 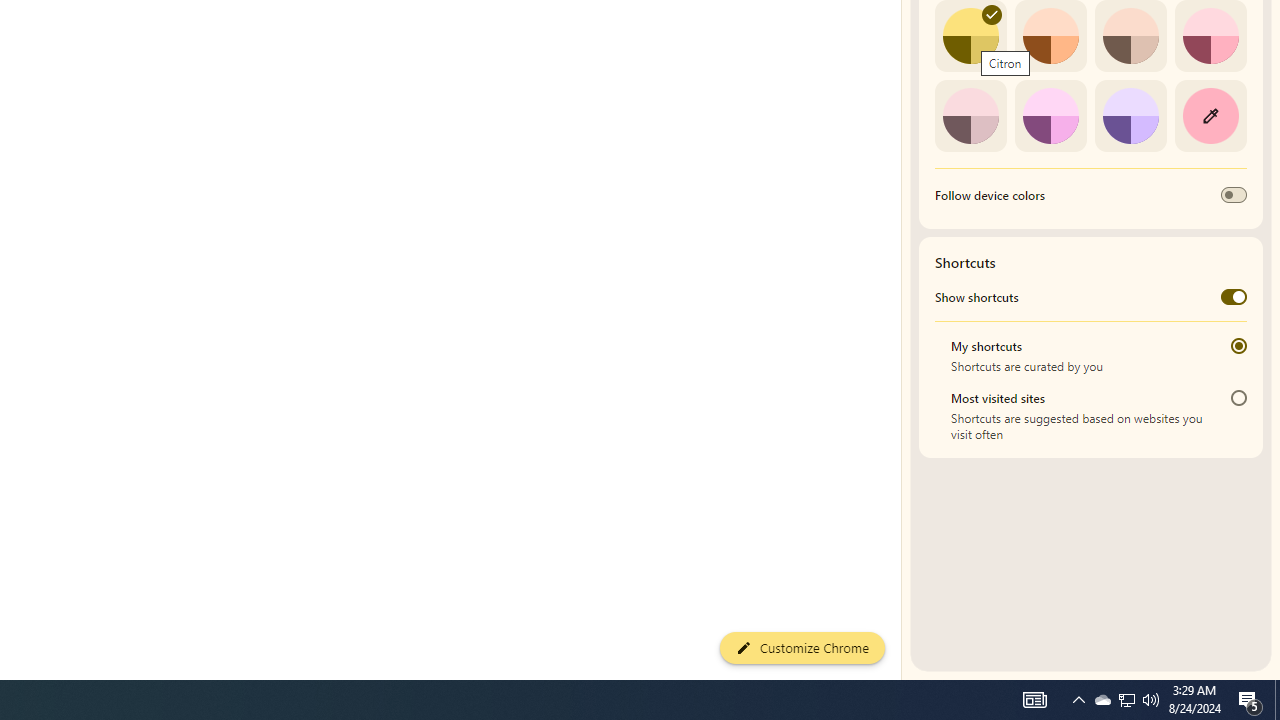 I want to click on Custom color, so click(x=1210, y=115).